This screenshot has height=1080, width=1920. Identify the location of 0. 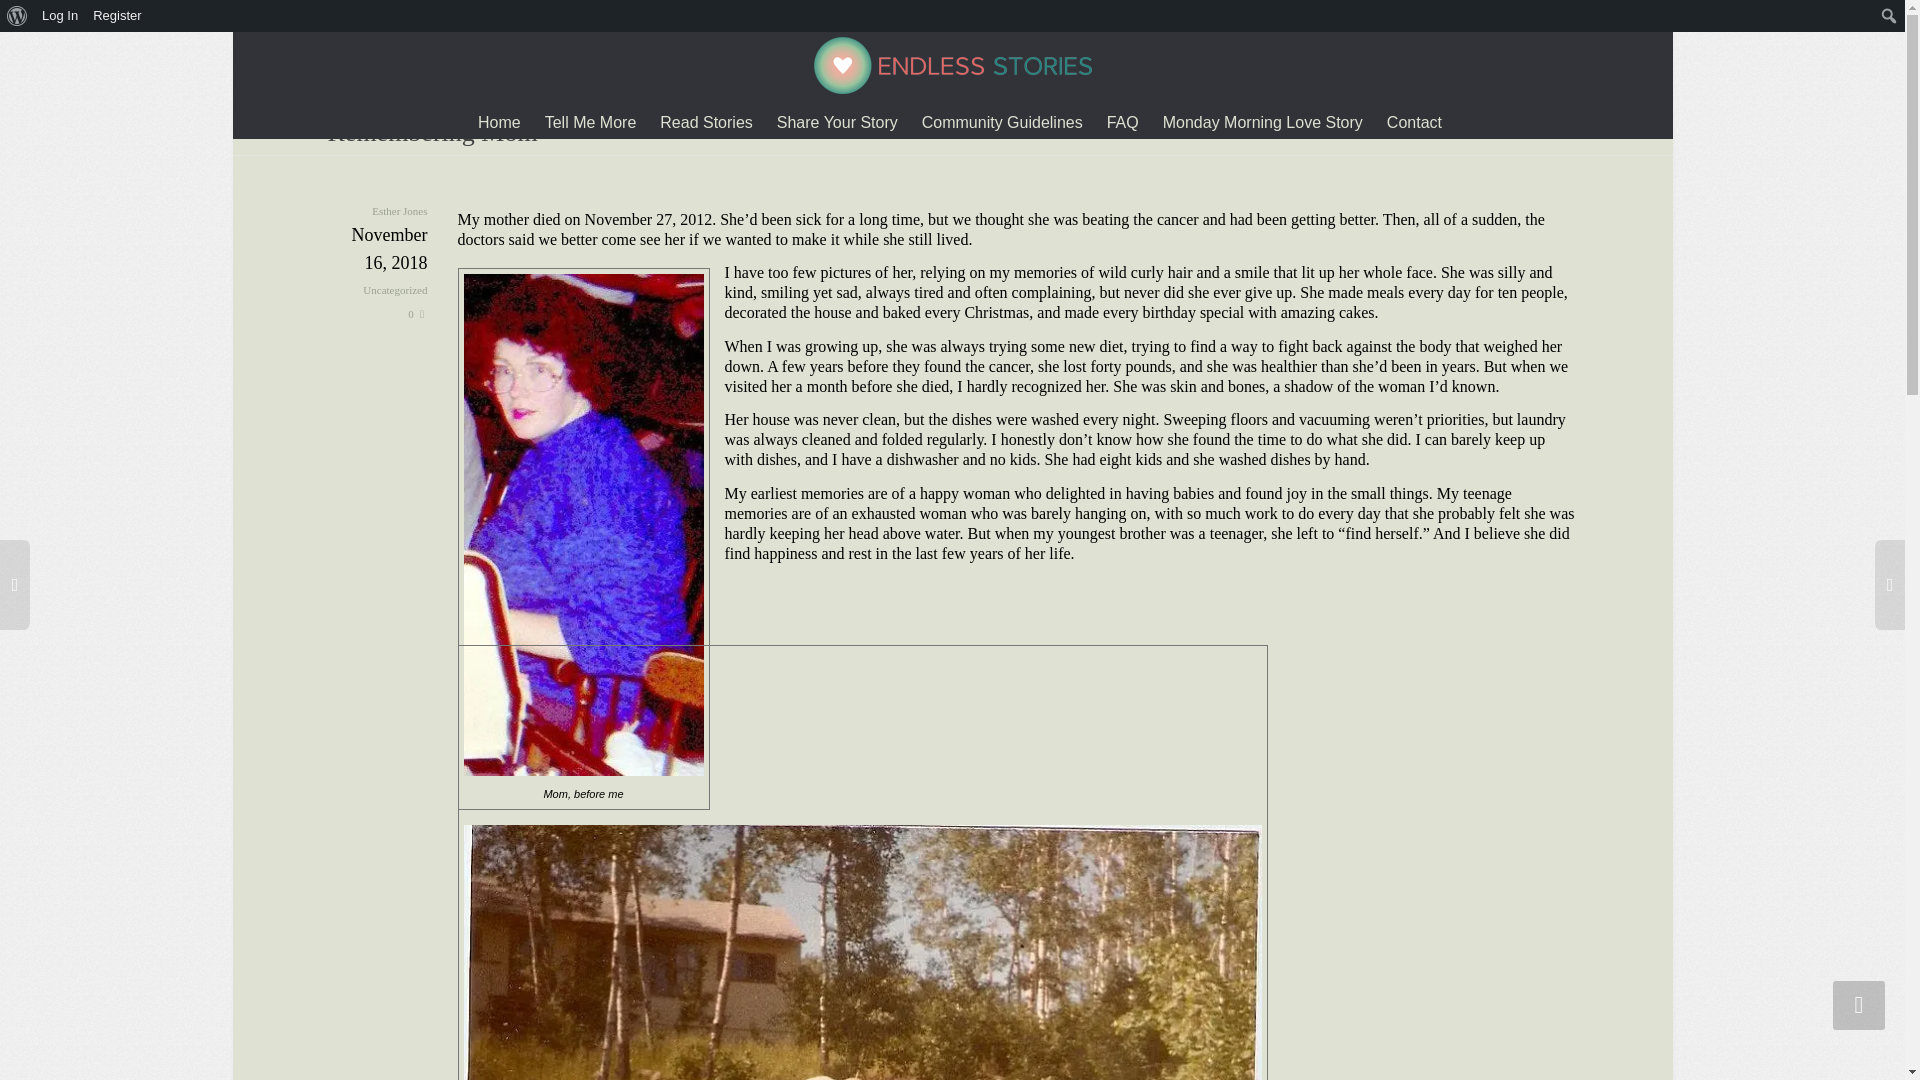
(416, 313).